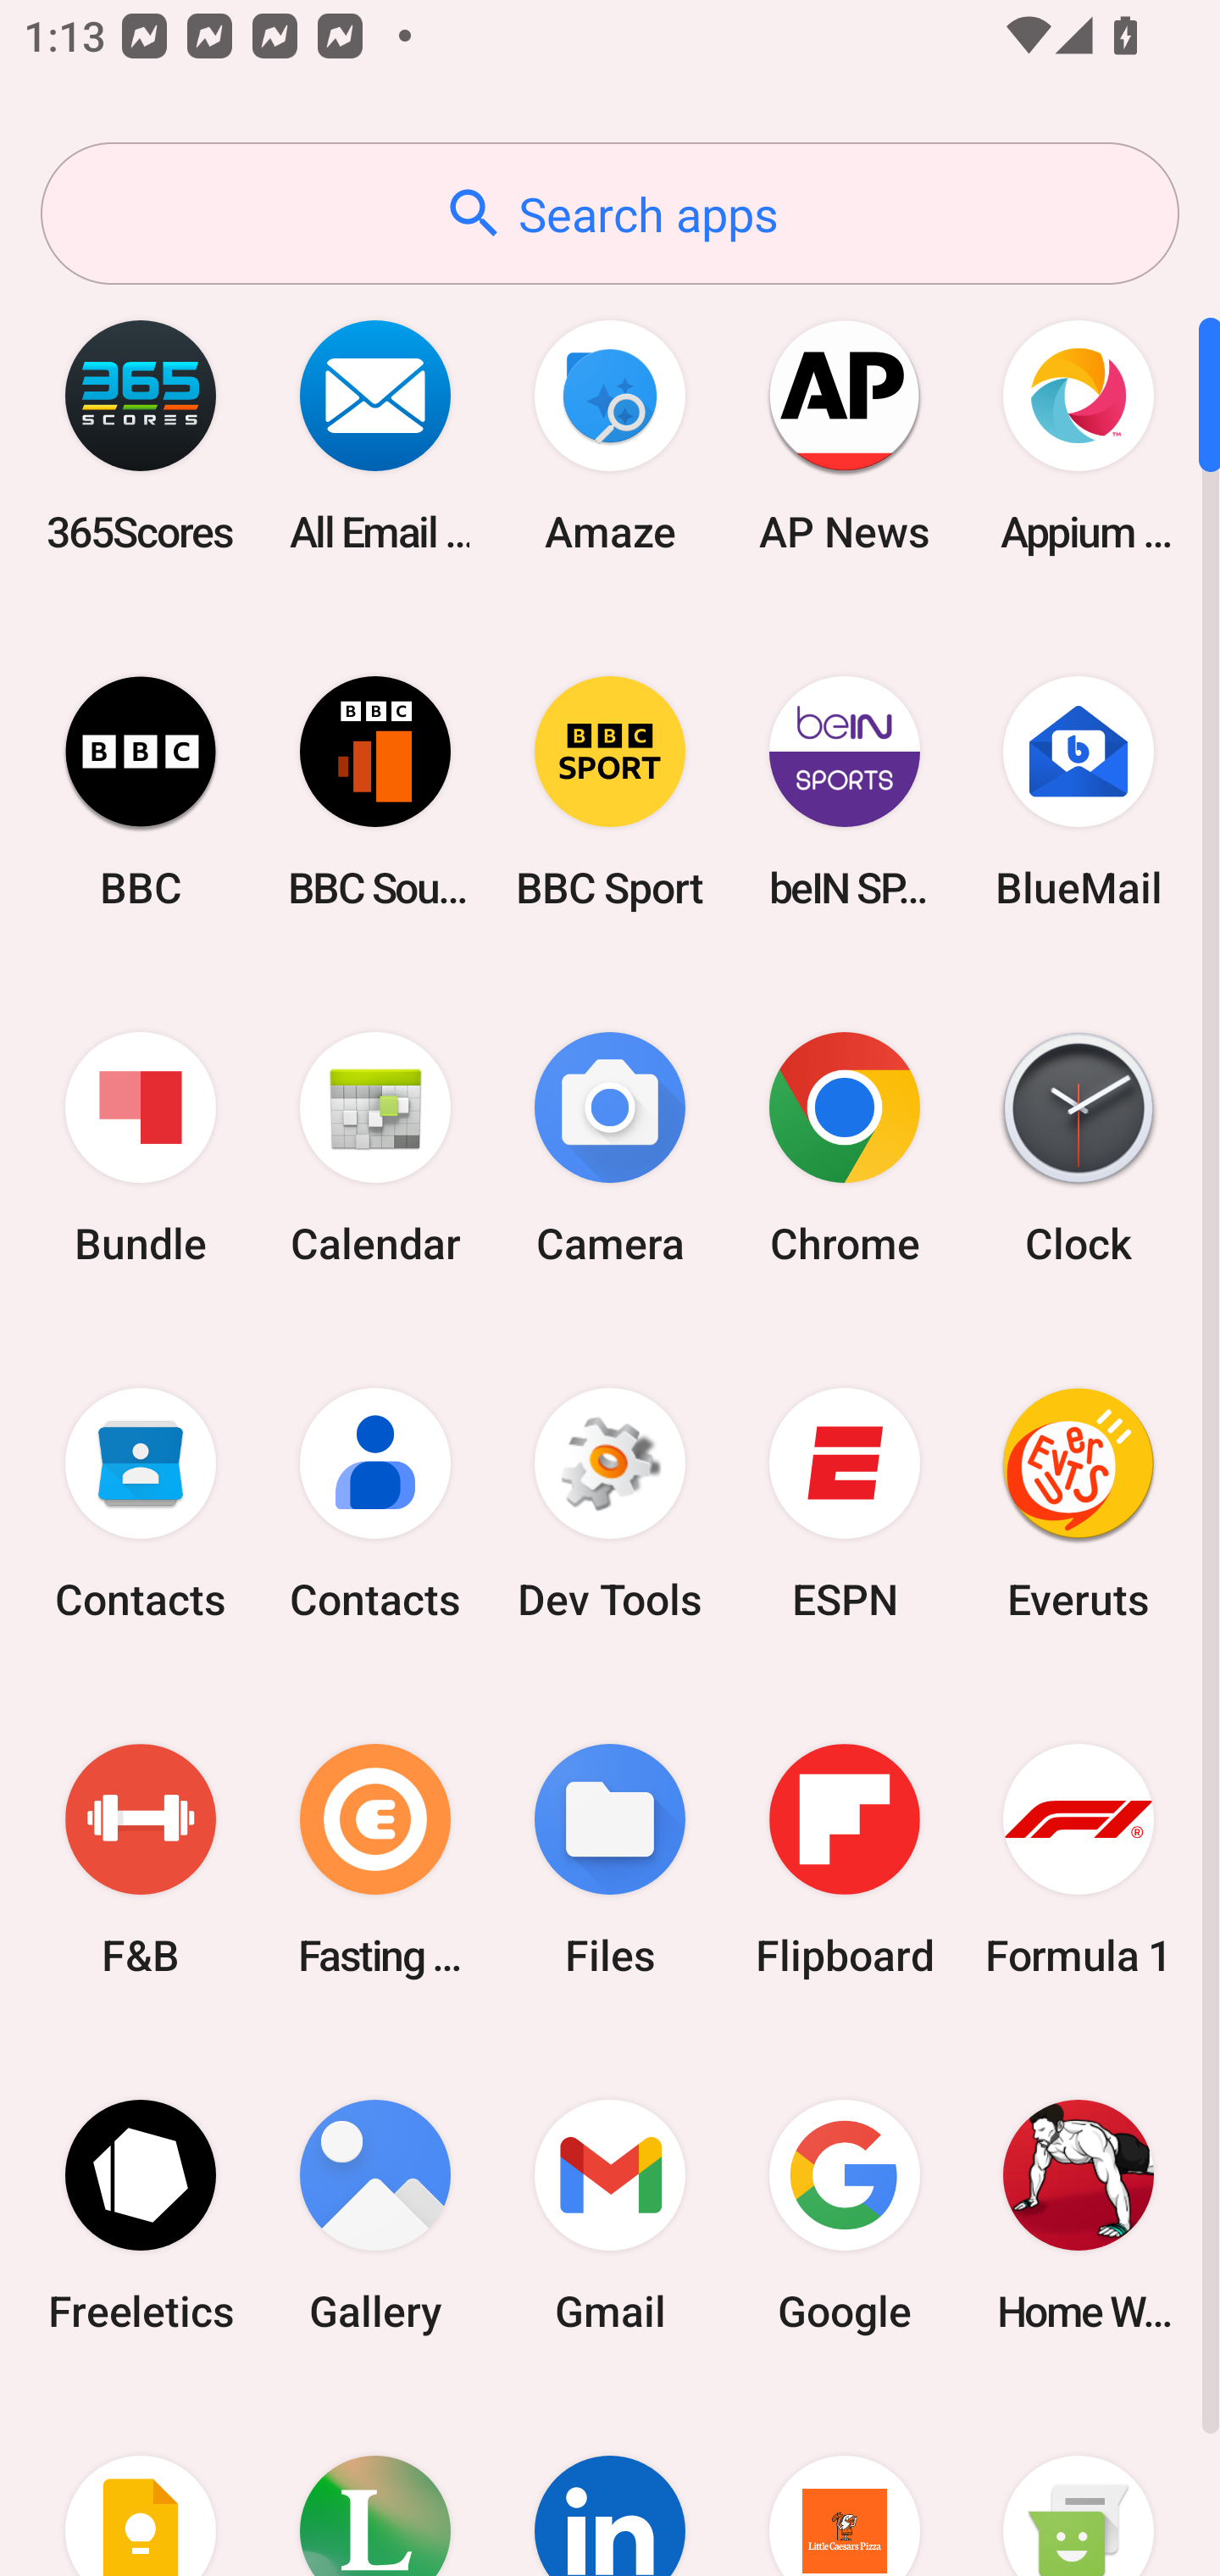  Describe the element at coordinates (375, 2484) in the screenshot. I see `Lifesum` at that location.